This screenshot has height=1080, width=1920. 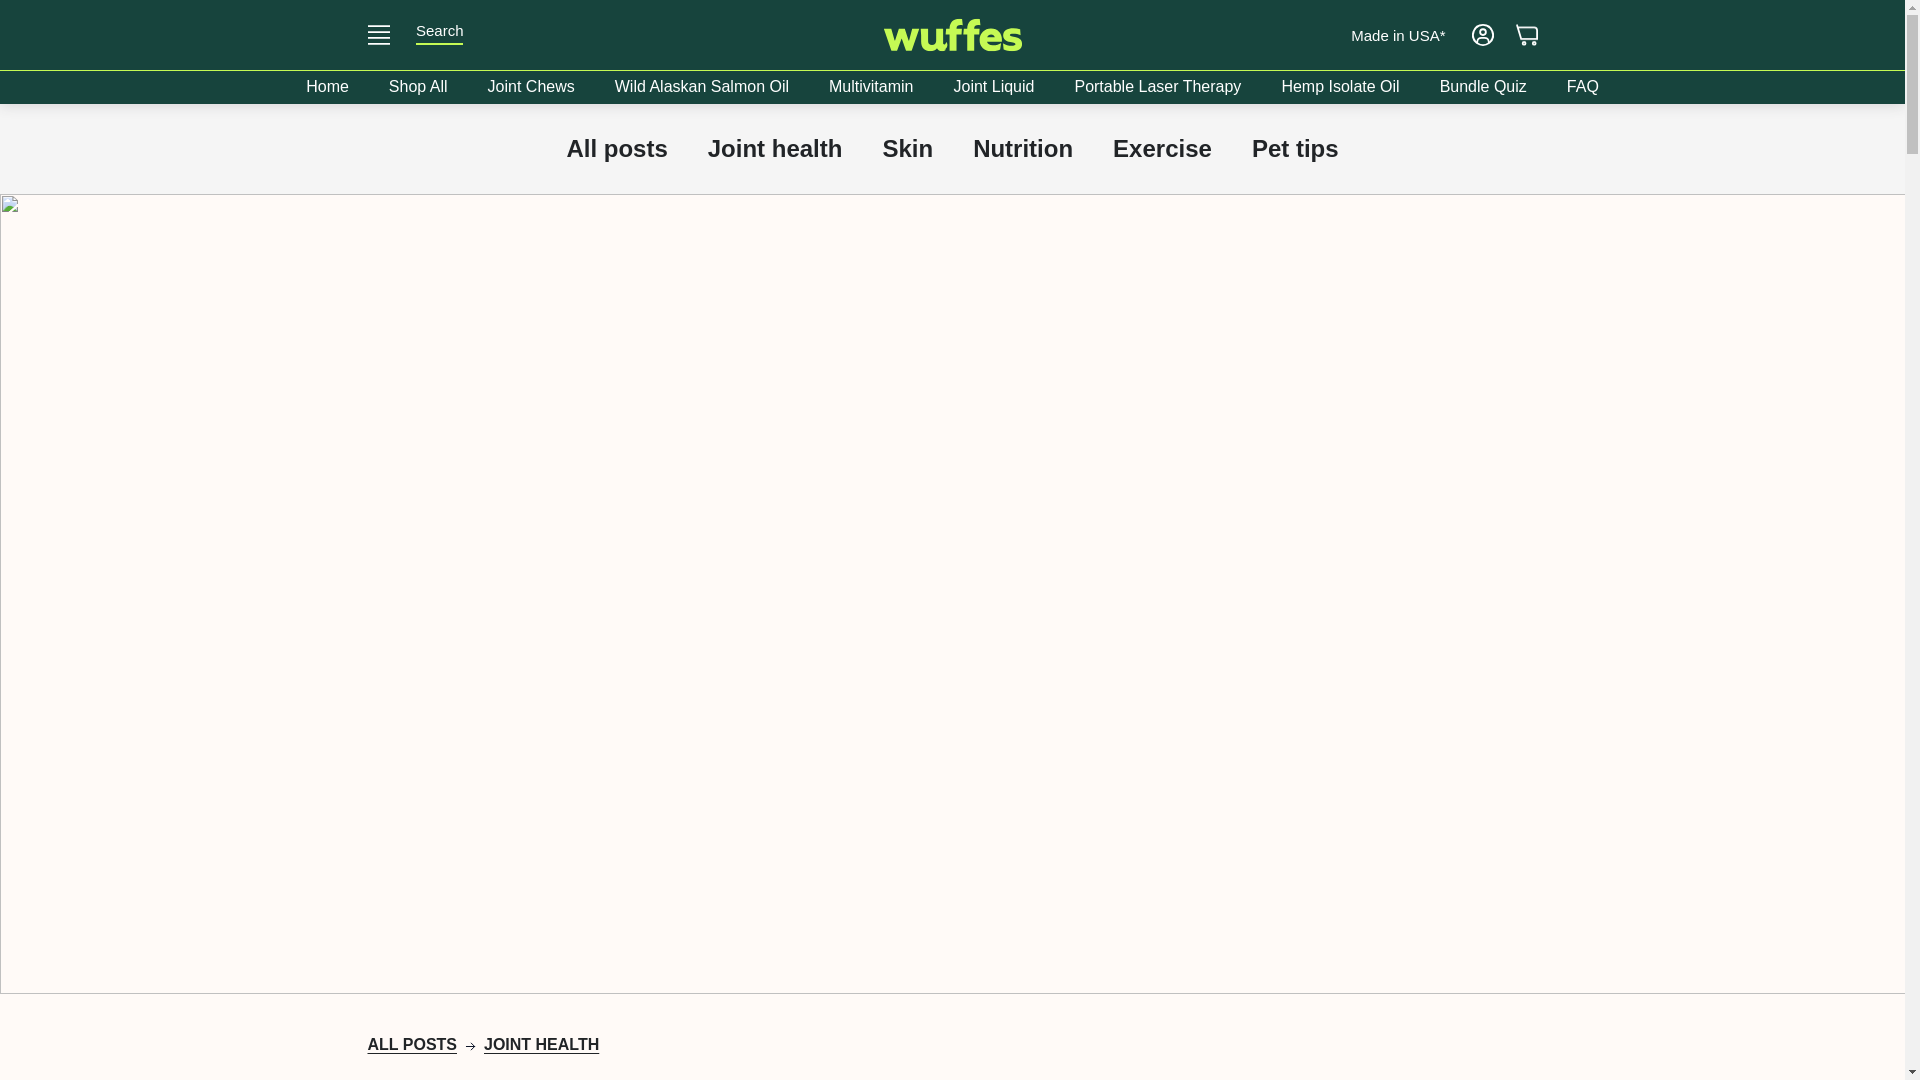 I want to click on Portable Laser Therapy, so click(x=1158, y=87).